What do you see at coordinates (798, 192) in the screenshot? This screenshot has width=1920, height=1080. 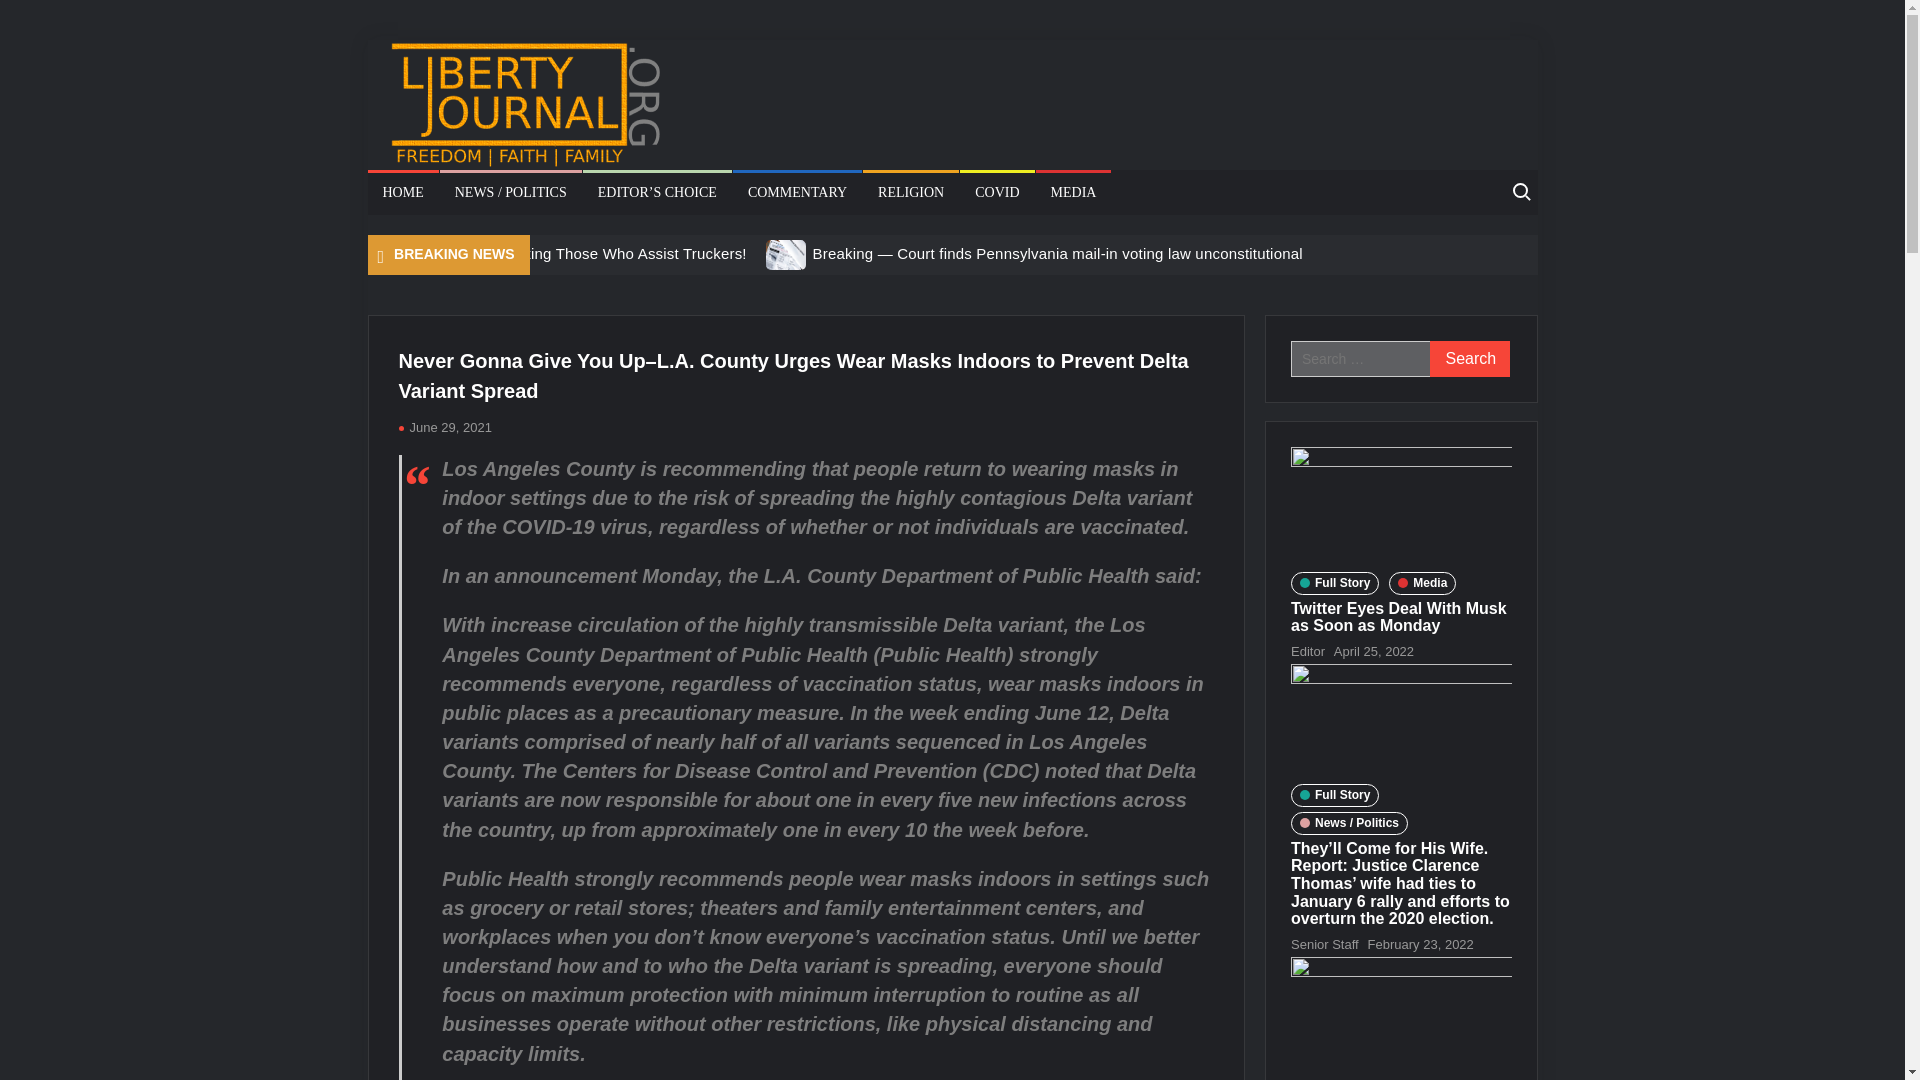 I see `COMMENTARY` at bounding box center [798, 192].